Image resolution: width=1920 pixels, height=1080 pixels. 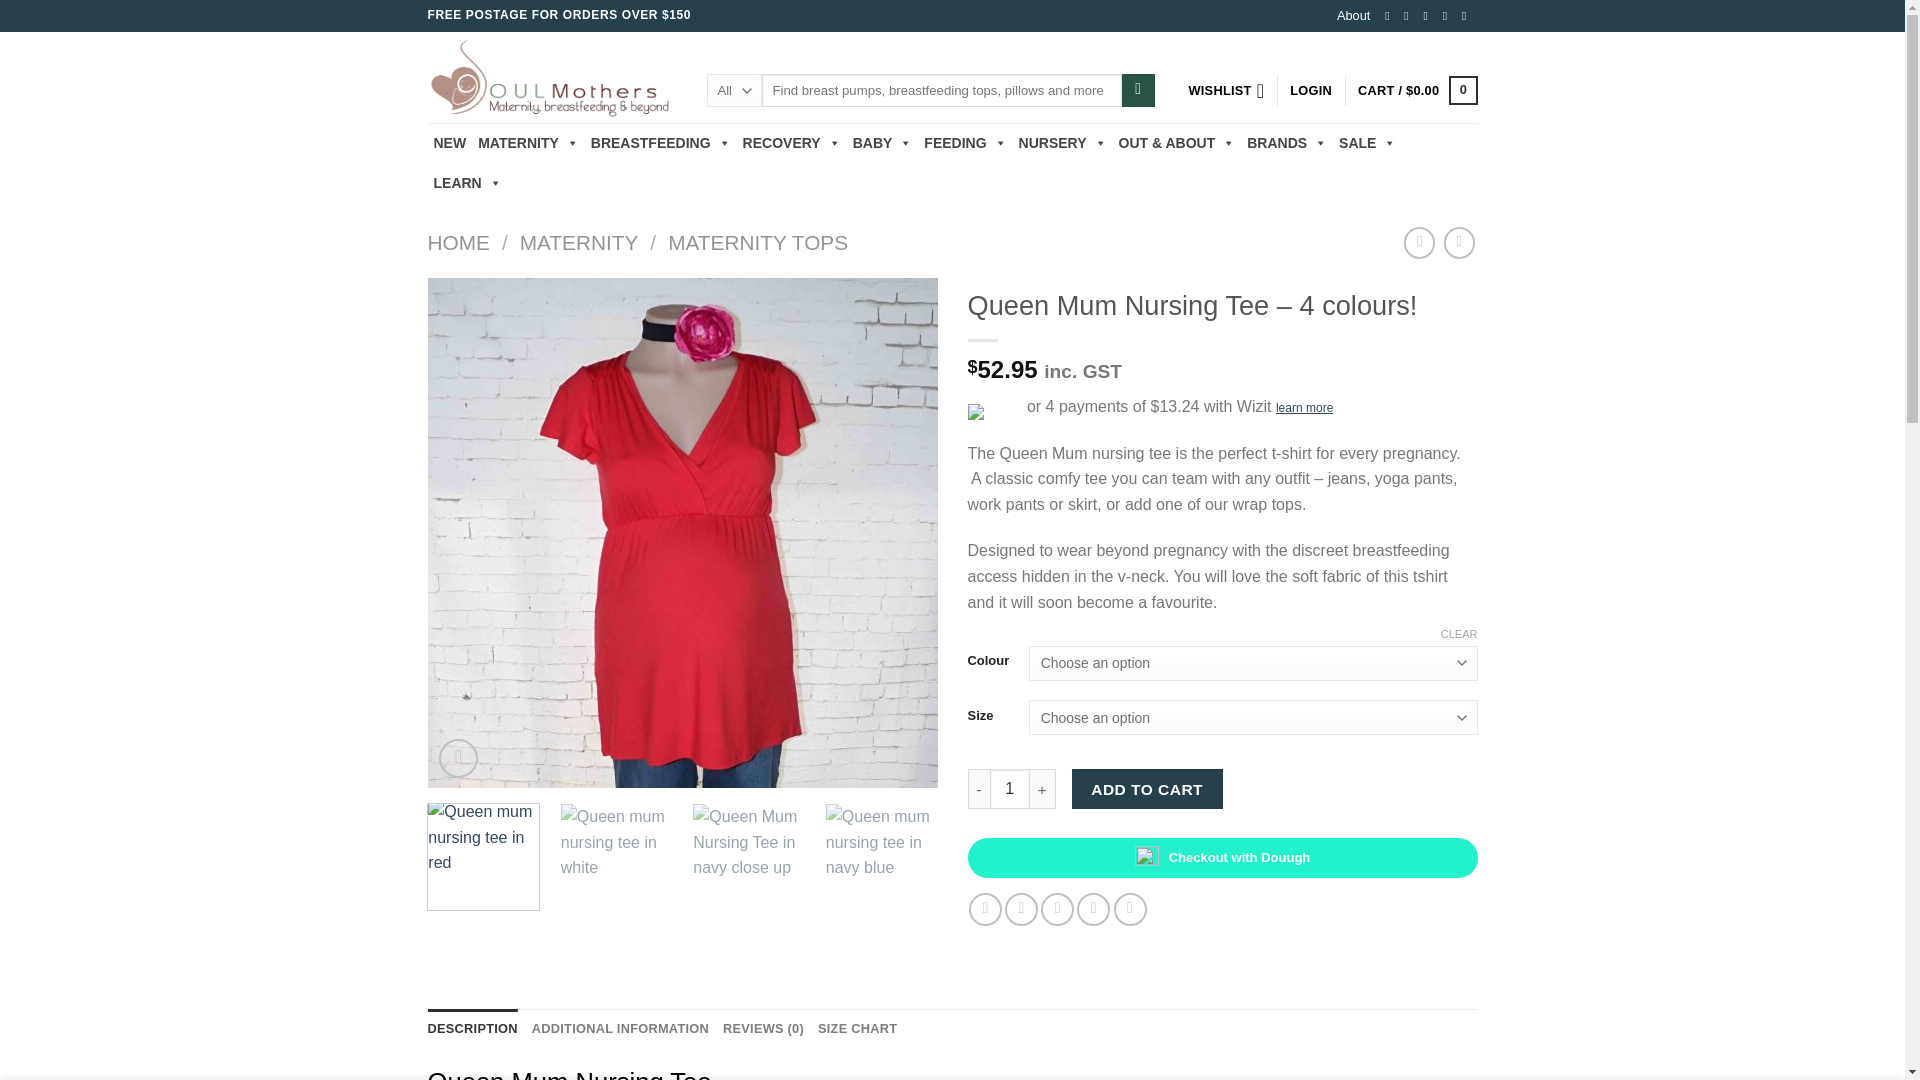 What do you see at coordinates (1416, 90) in the screenshot?
I see `Cart` at bounding box center [1416, 90].